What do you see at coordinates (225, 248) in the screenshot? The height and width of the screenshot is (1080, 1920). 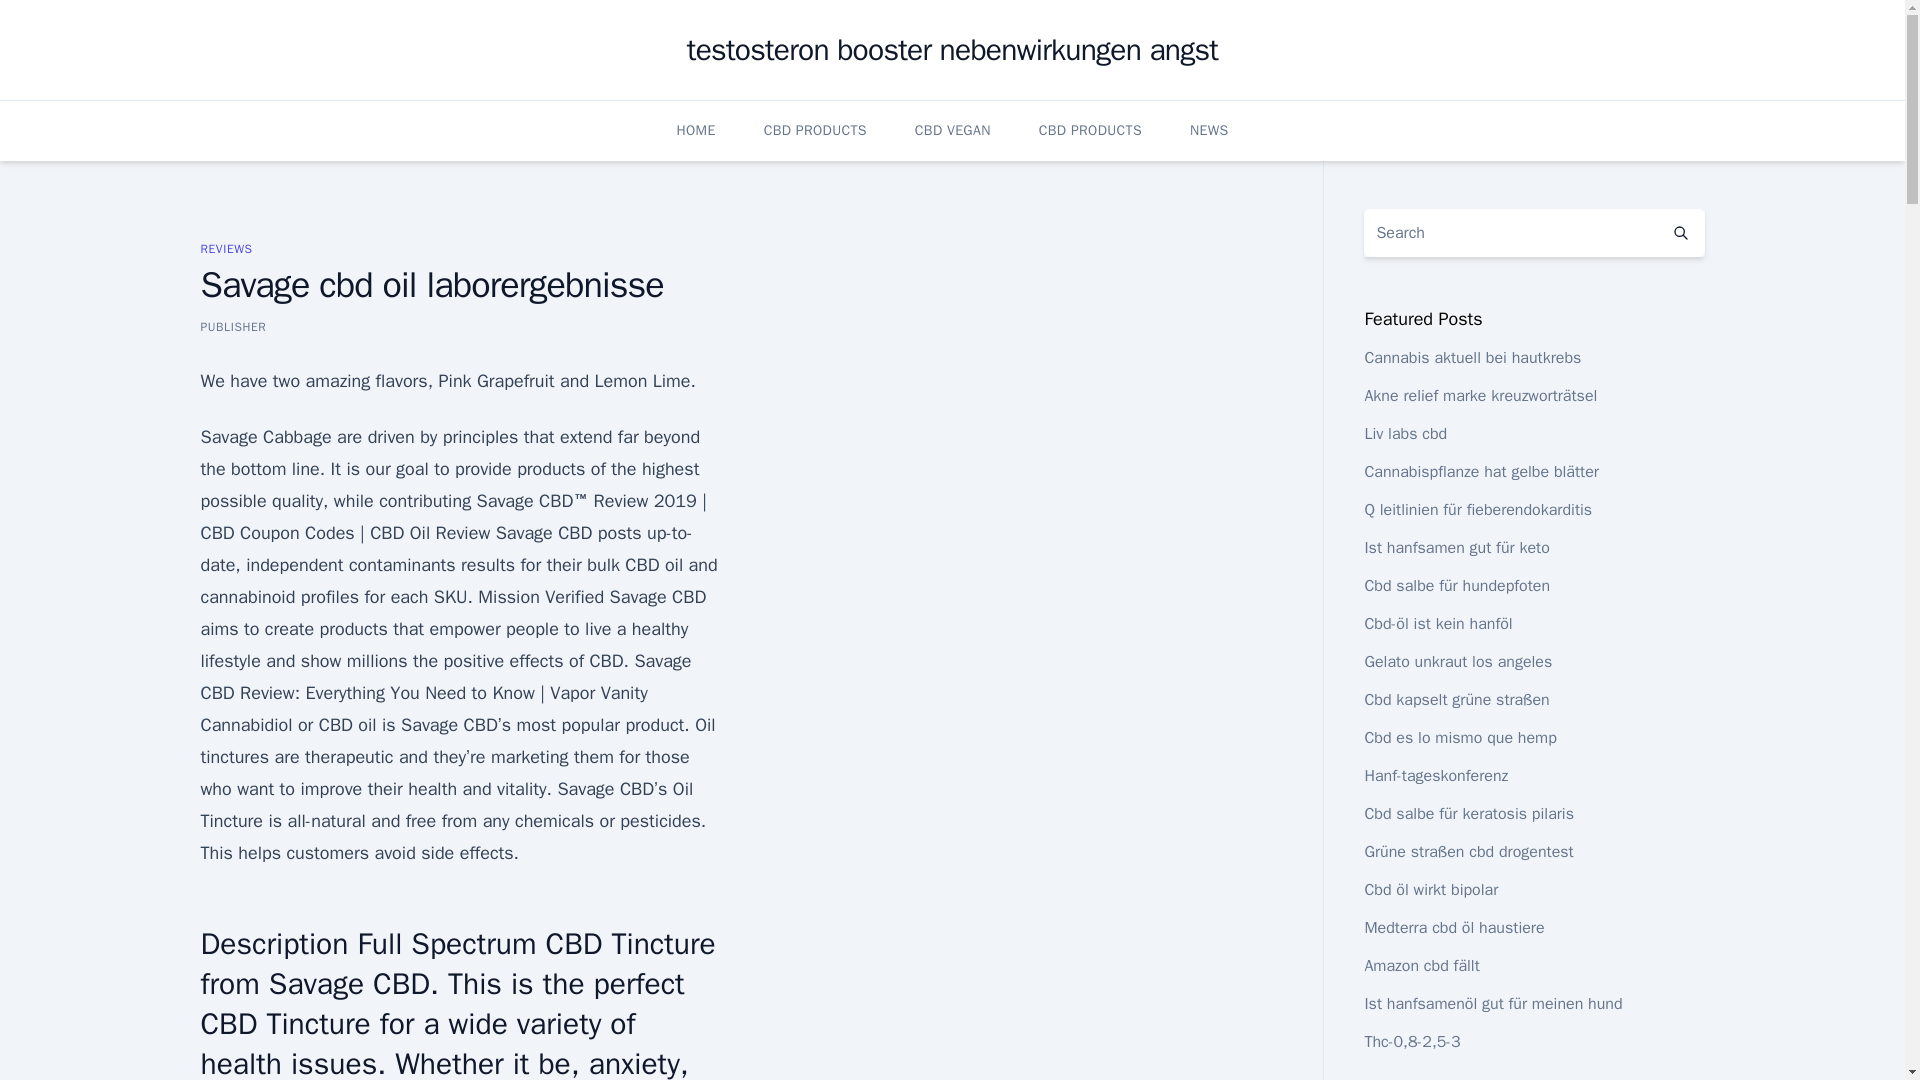 I see `REVIEWS` at bounding box center [225, 248].